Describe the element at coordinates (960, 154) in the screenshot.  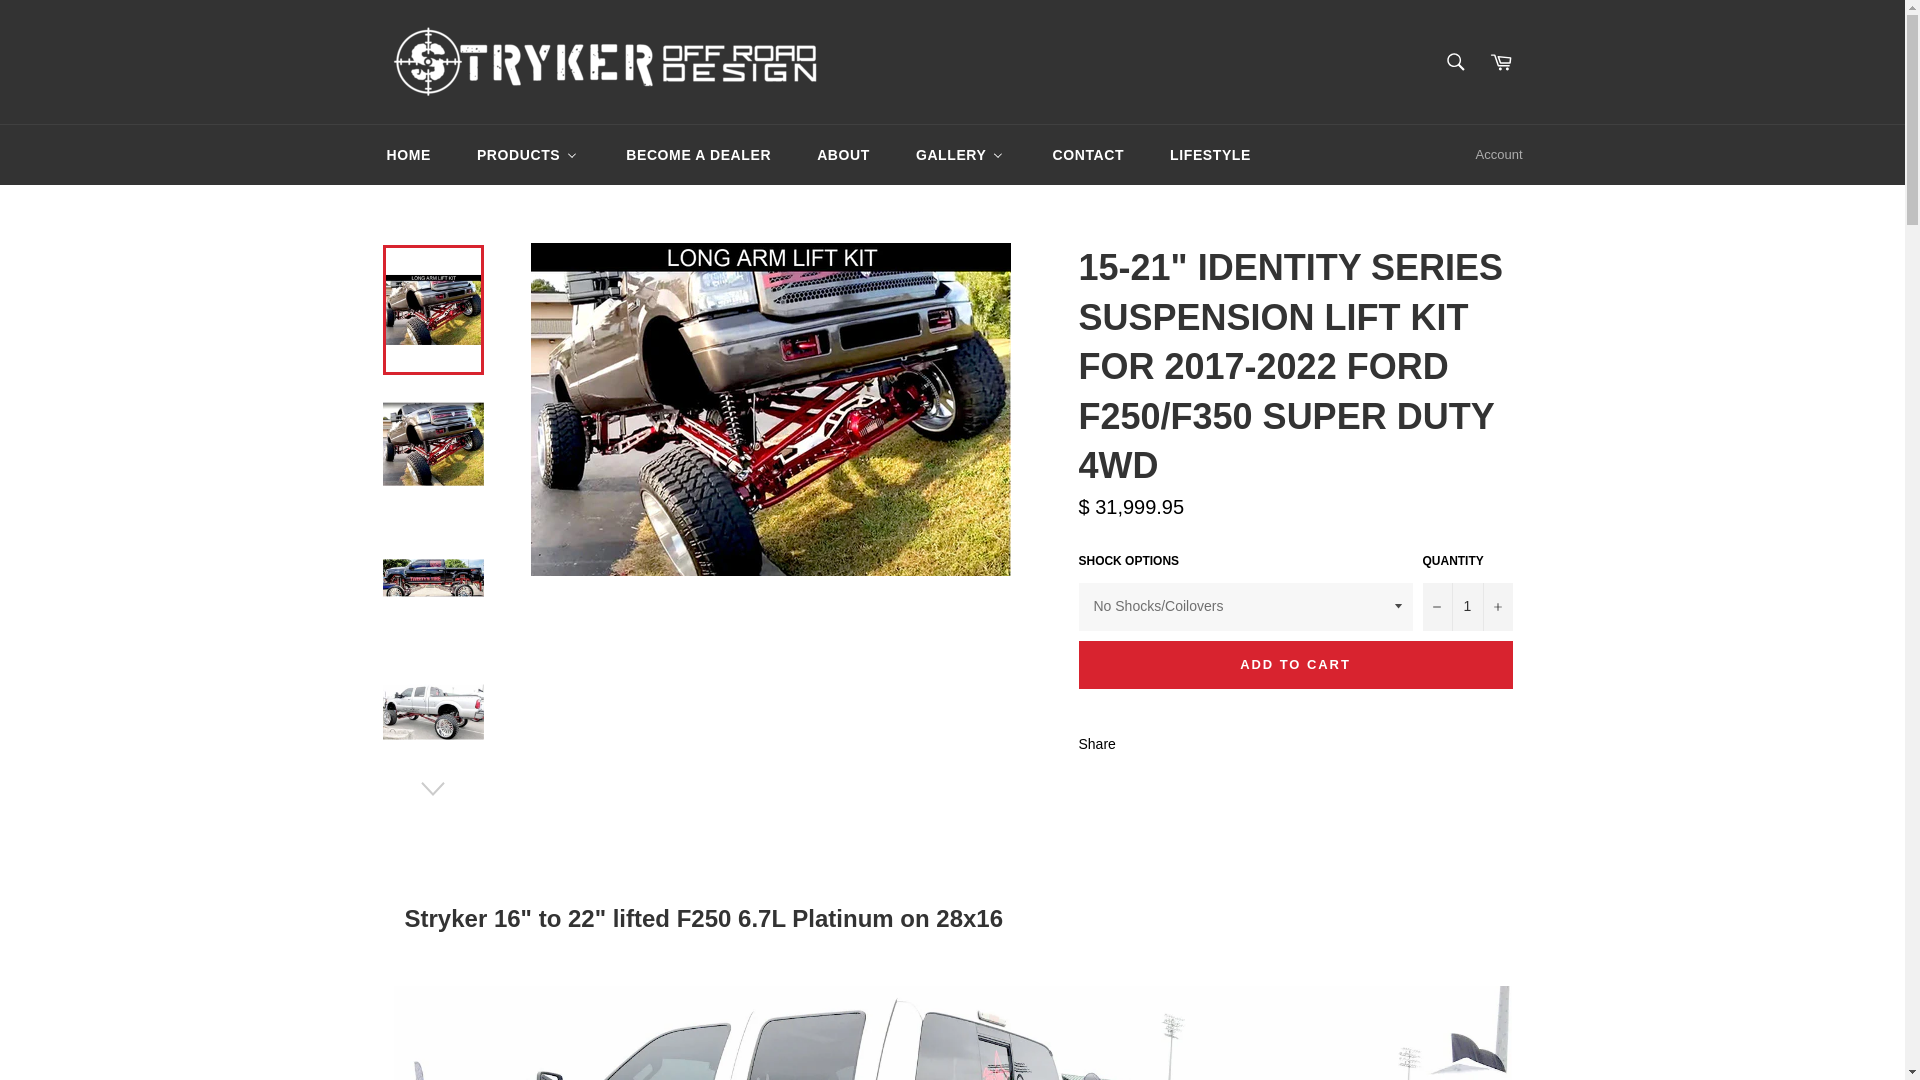
I see `GALLERY` at that location.